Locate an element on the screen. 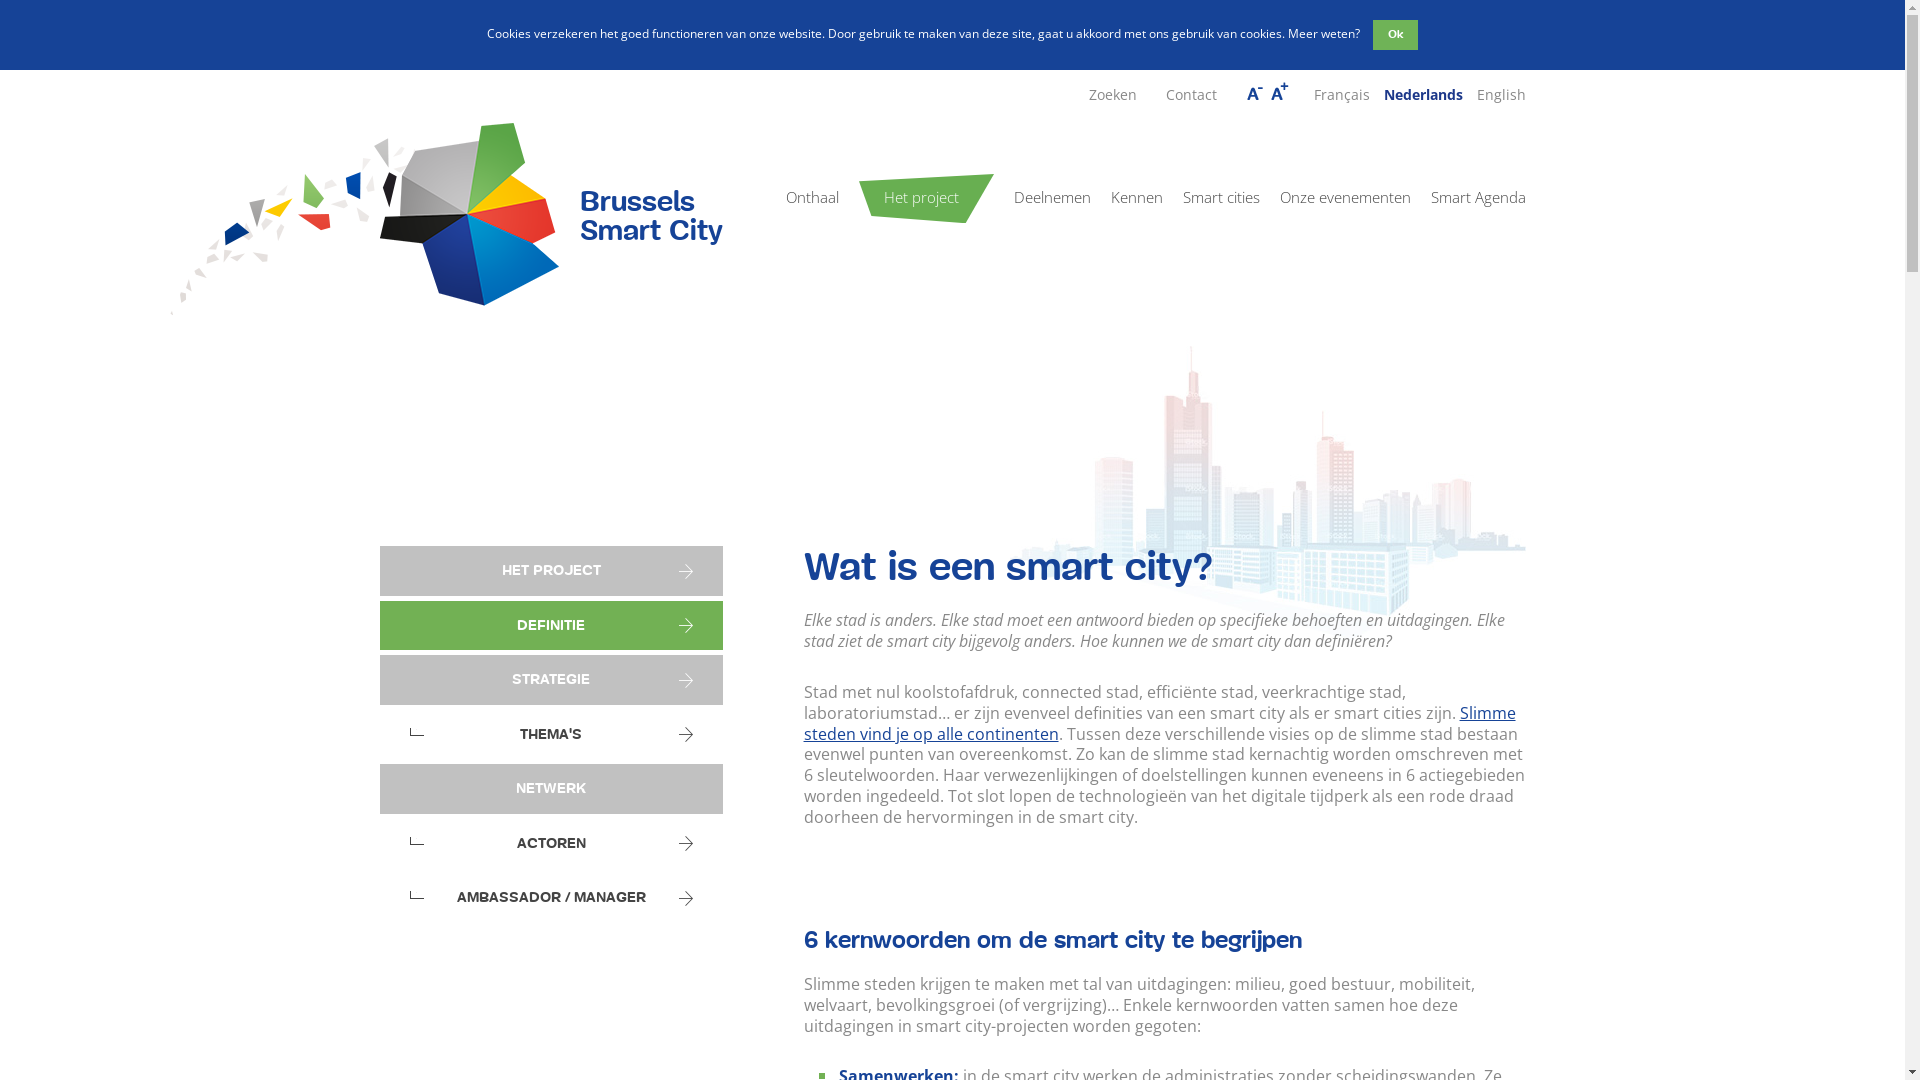 This screenshot has height=1080, width=1920. Slimme steden vind je op alle continenten is located at coordinates (1160, 724).